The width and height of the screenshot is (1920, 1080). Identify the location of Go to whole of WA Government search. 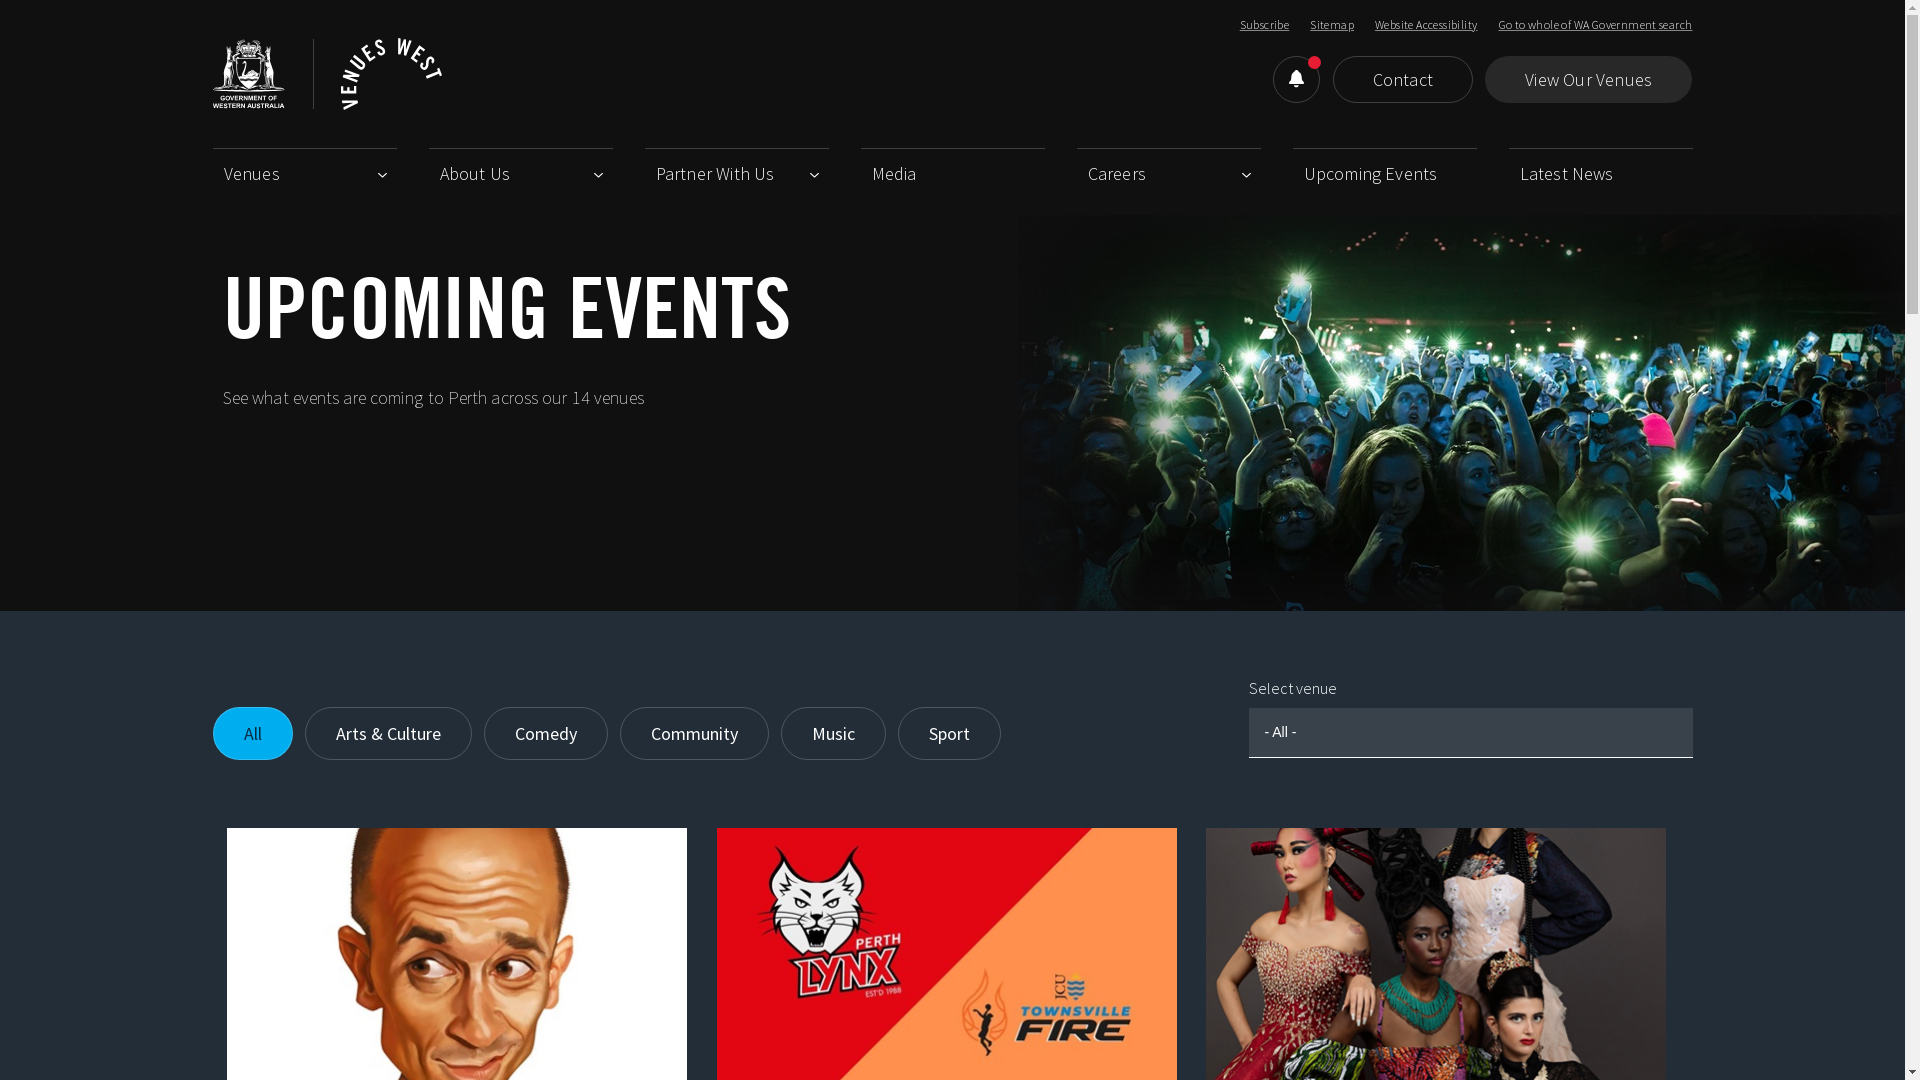
(1595, 24).